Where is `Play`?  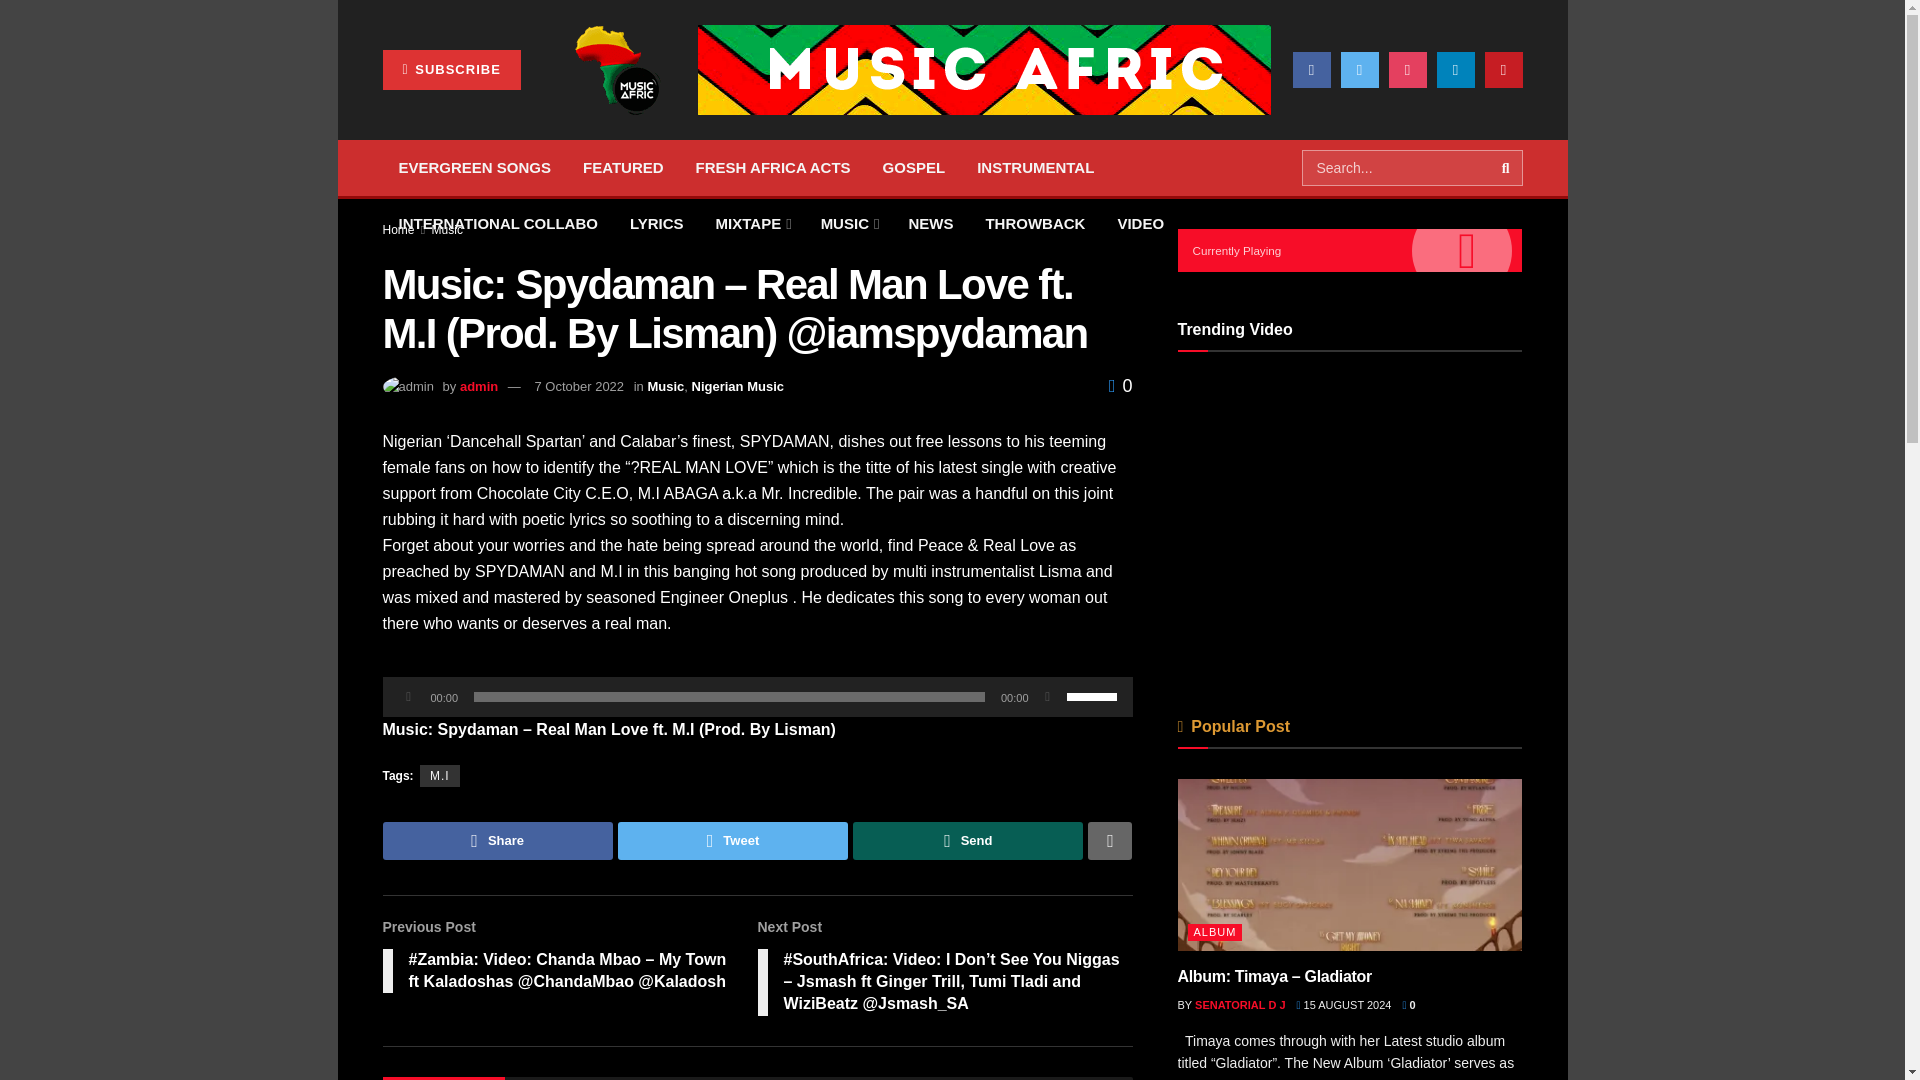
Play is located at coordinates (408, 696).